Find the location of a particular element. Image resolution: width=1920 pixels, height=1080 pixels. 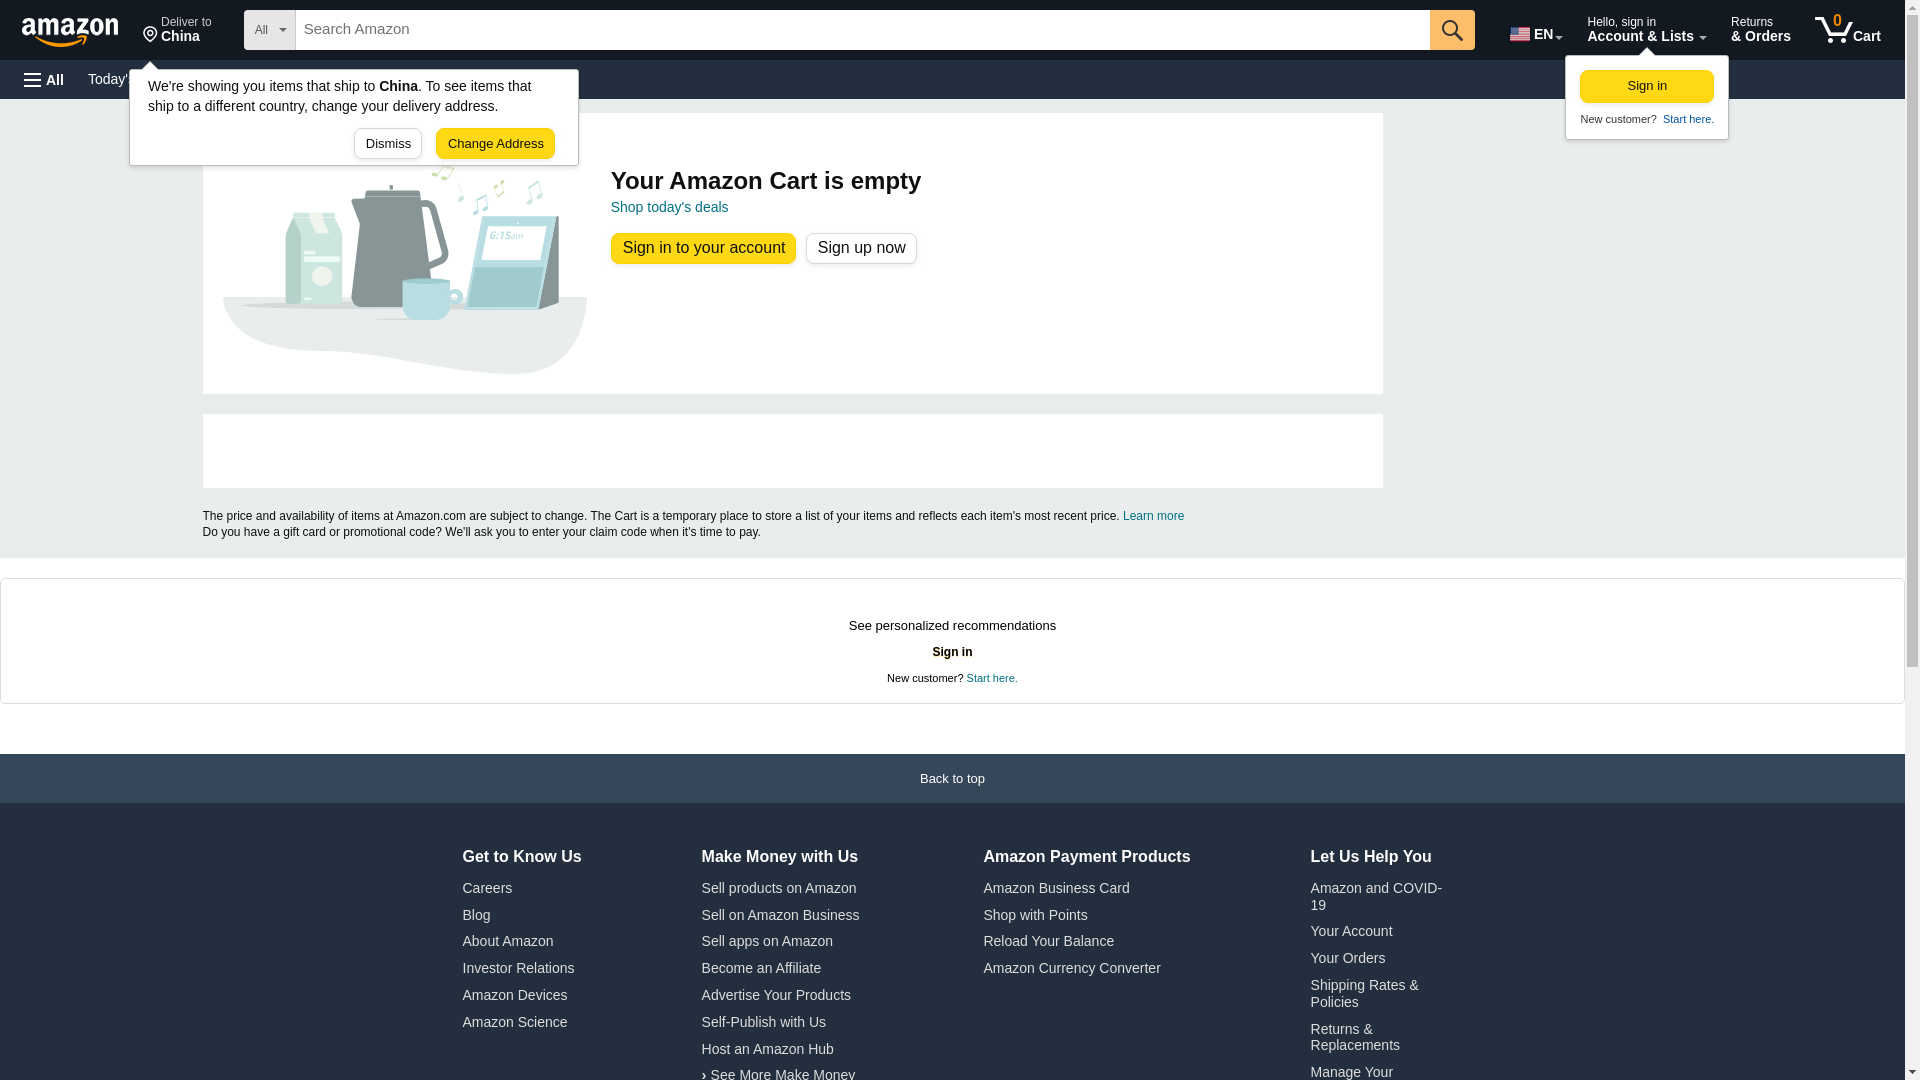

Today's Deals is located at coordinates (860, 248).